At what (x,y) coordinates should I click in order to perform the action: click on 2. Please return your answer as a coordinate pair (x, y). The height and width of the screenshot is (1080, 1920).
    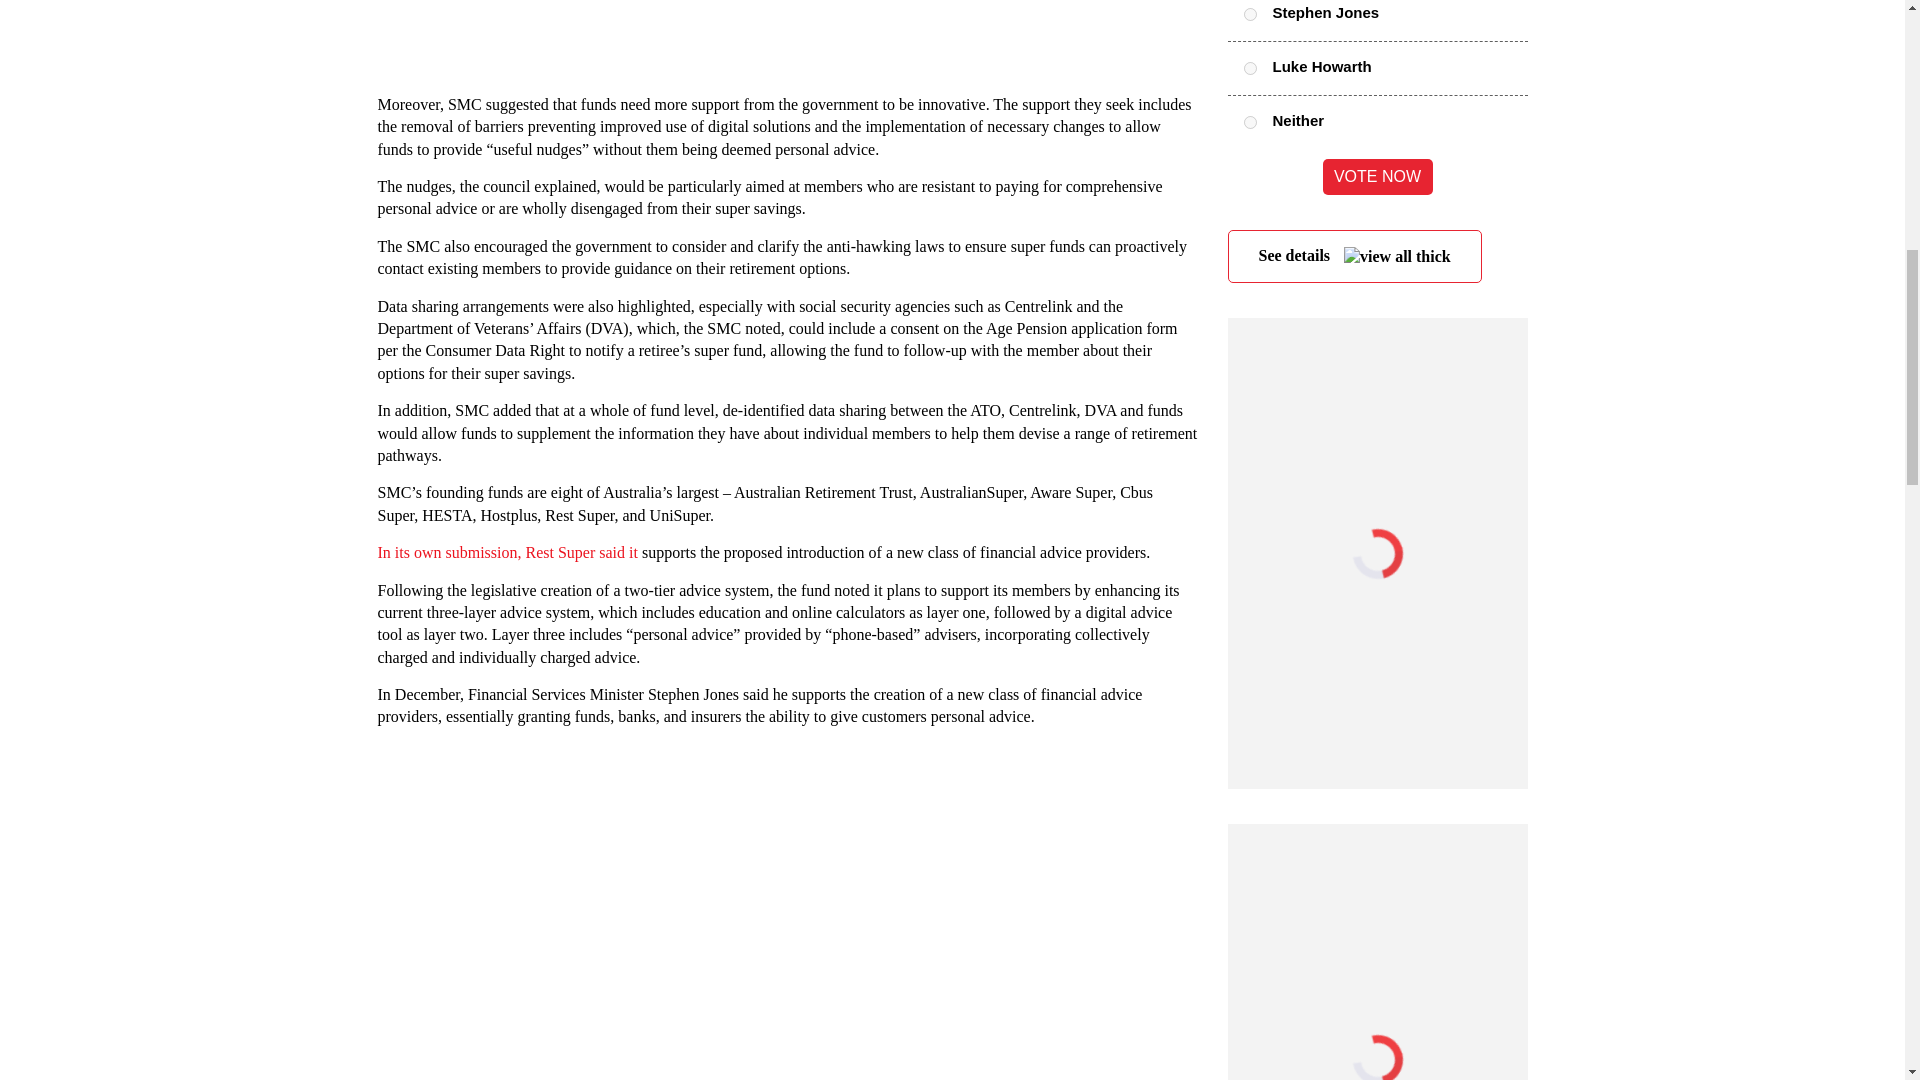
    Looking at the image, I should click on (1250, 122).